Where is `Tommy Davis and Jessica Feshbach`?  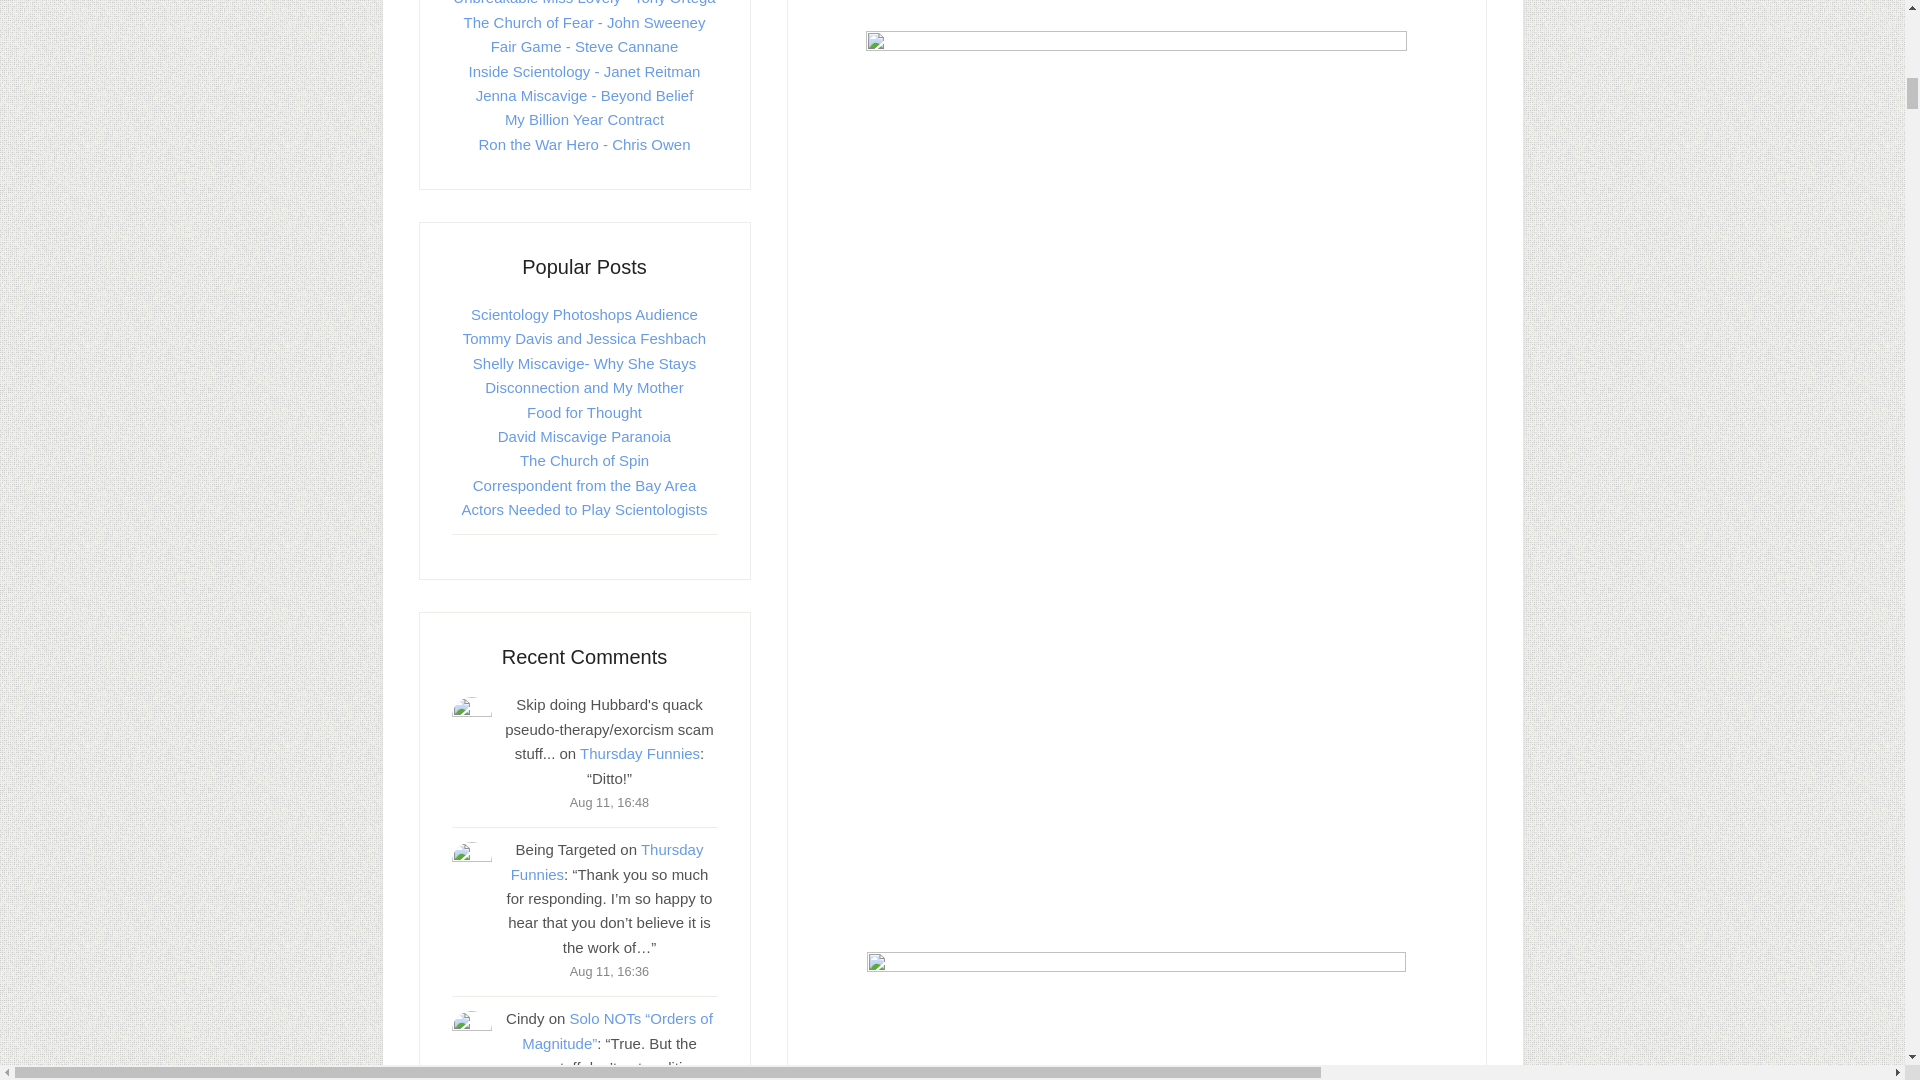 Tommy Davis and Jessica Feshbach is located at coordinates (584, 338).